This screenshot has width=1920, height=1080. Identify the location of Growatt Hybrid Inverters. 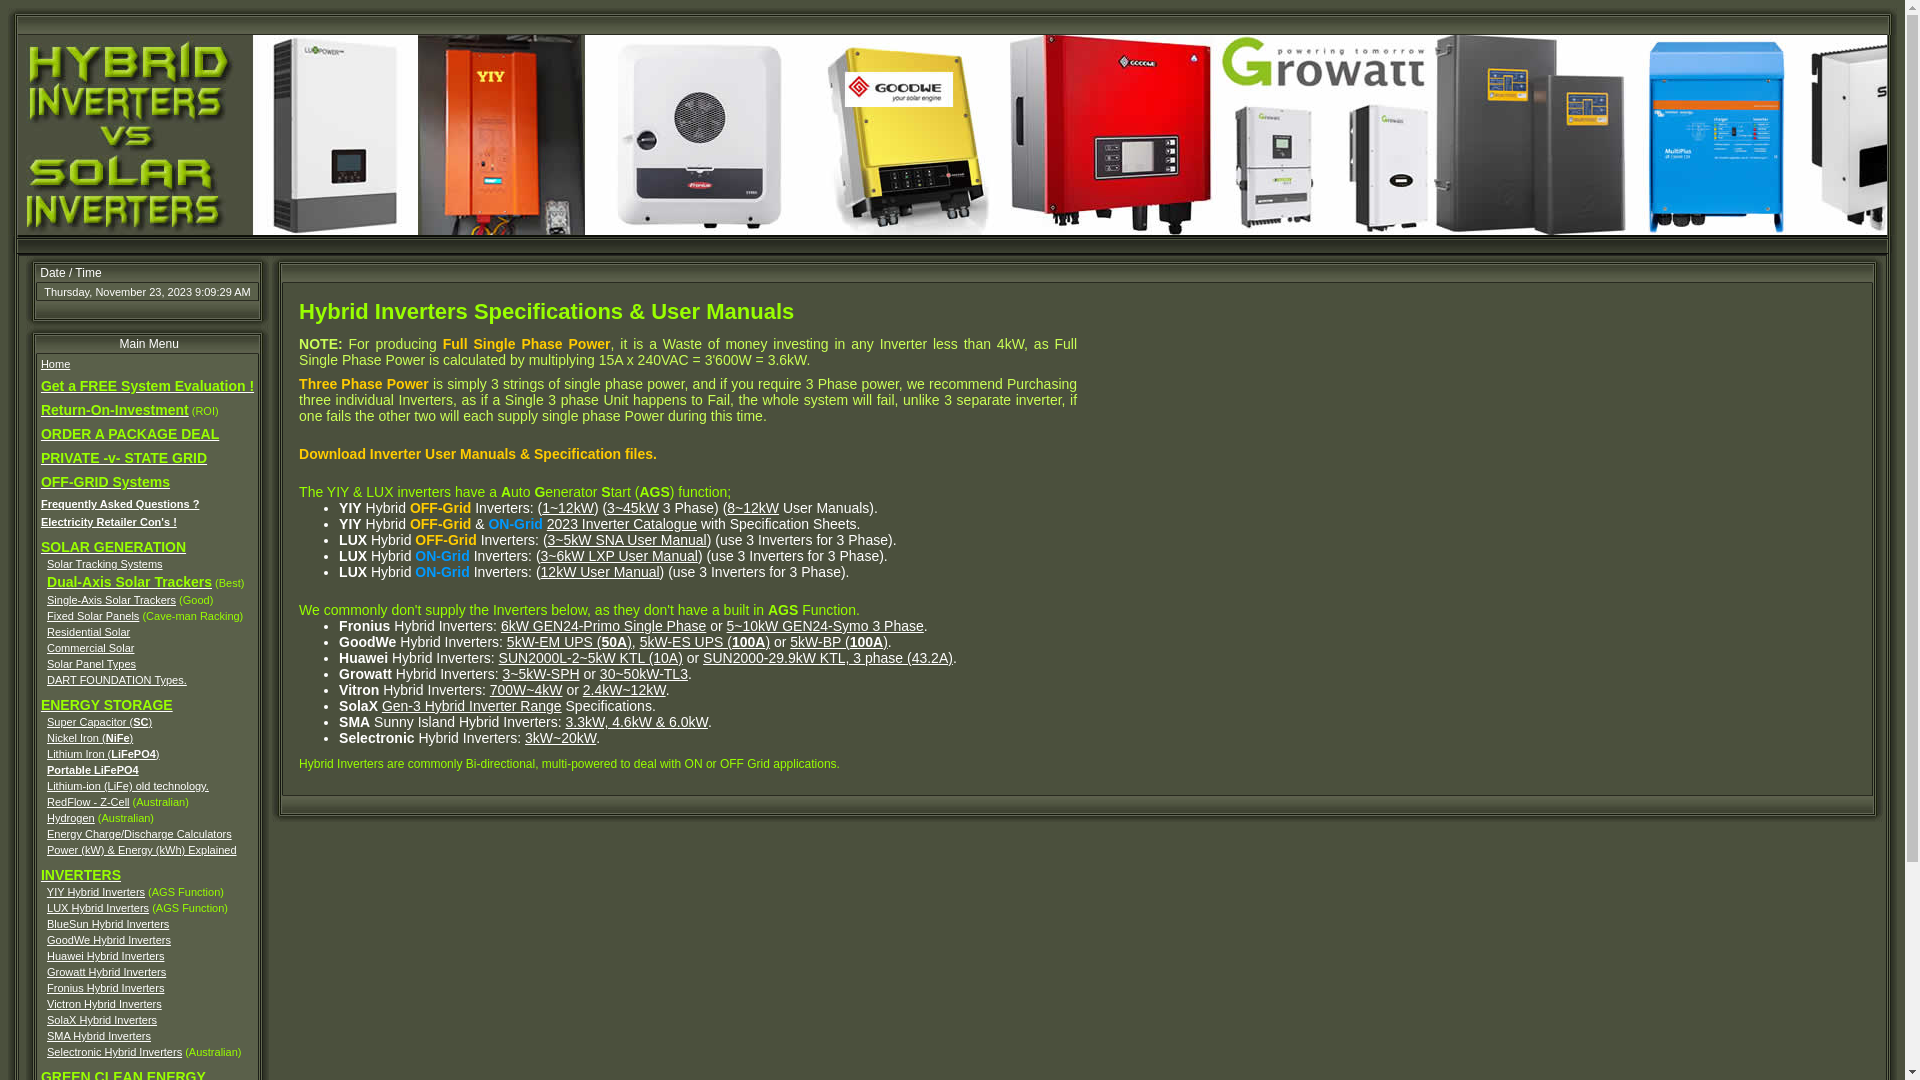
(106, 972).